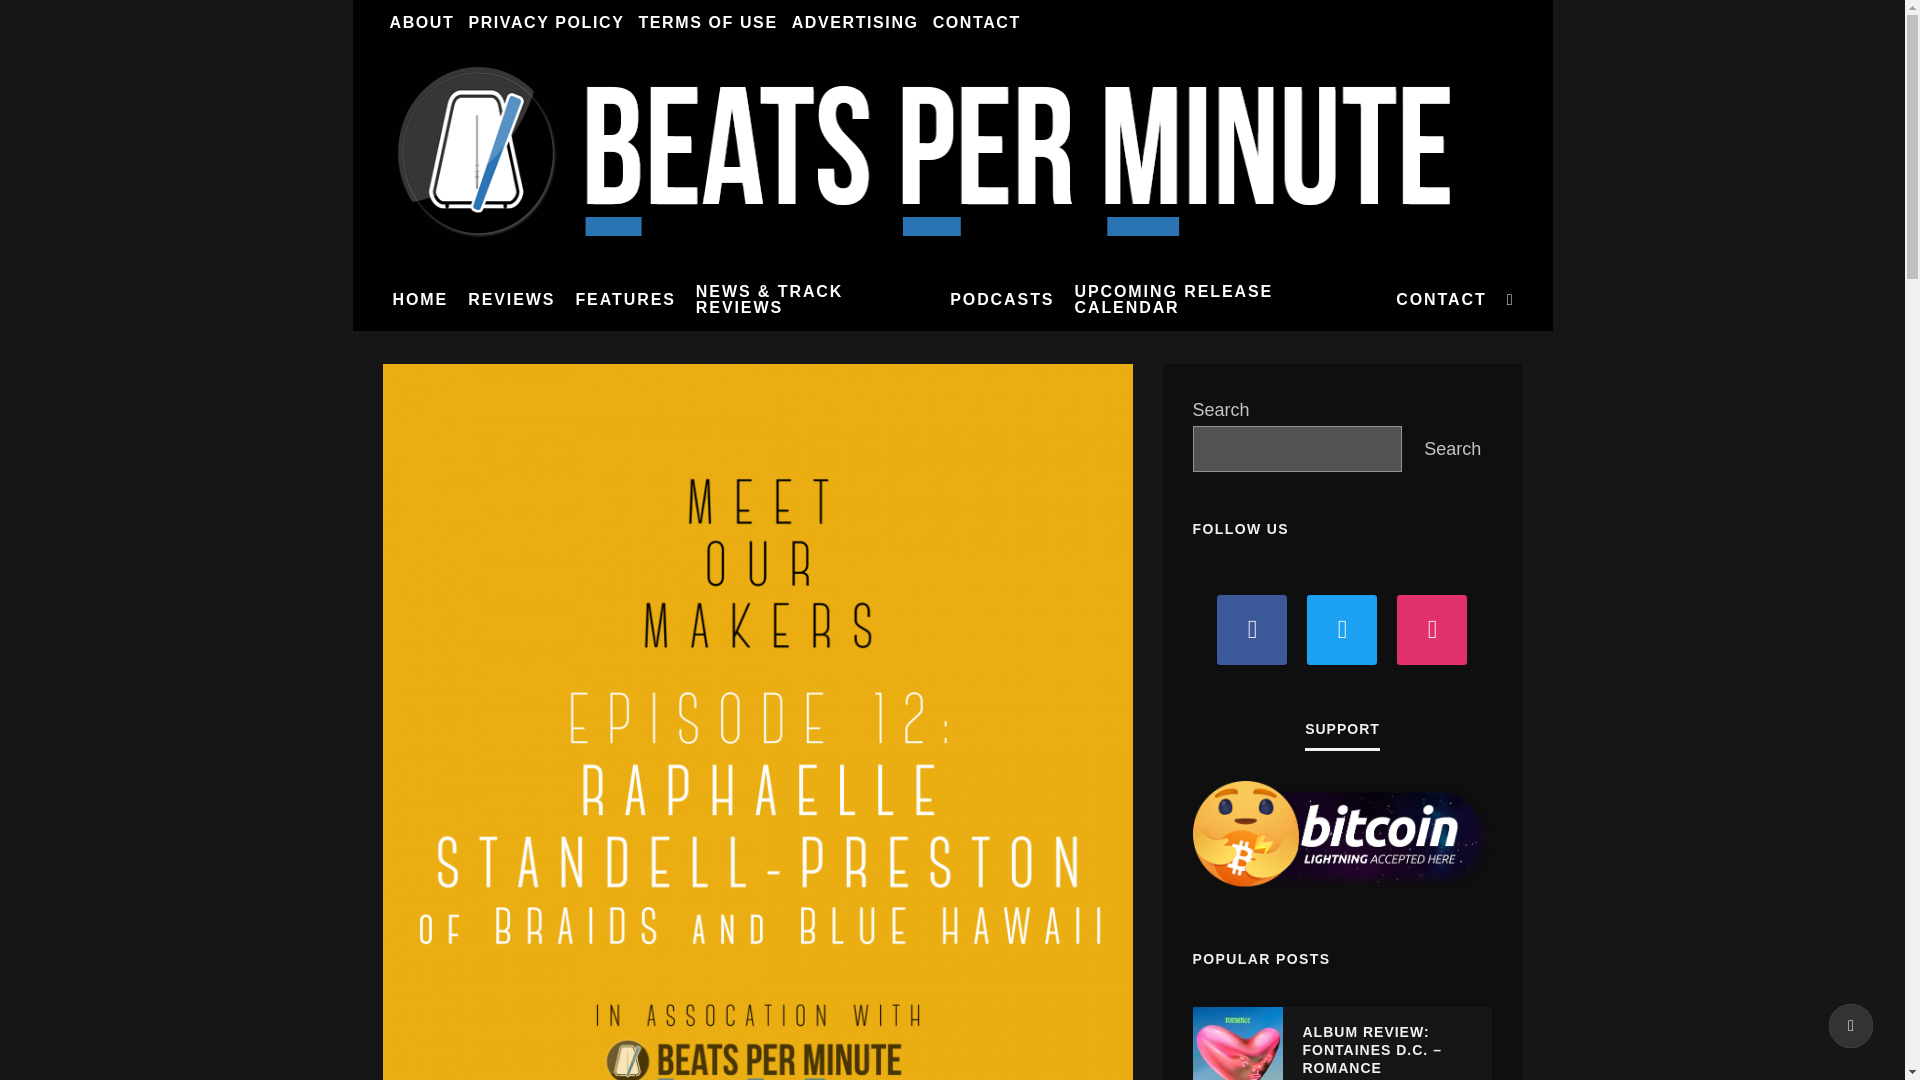 Image resolution: width=1920 pixels, height=1080 pixels. I want to click on HOME, so click(420, 299).